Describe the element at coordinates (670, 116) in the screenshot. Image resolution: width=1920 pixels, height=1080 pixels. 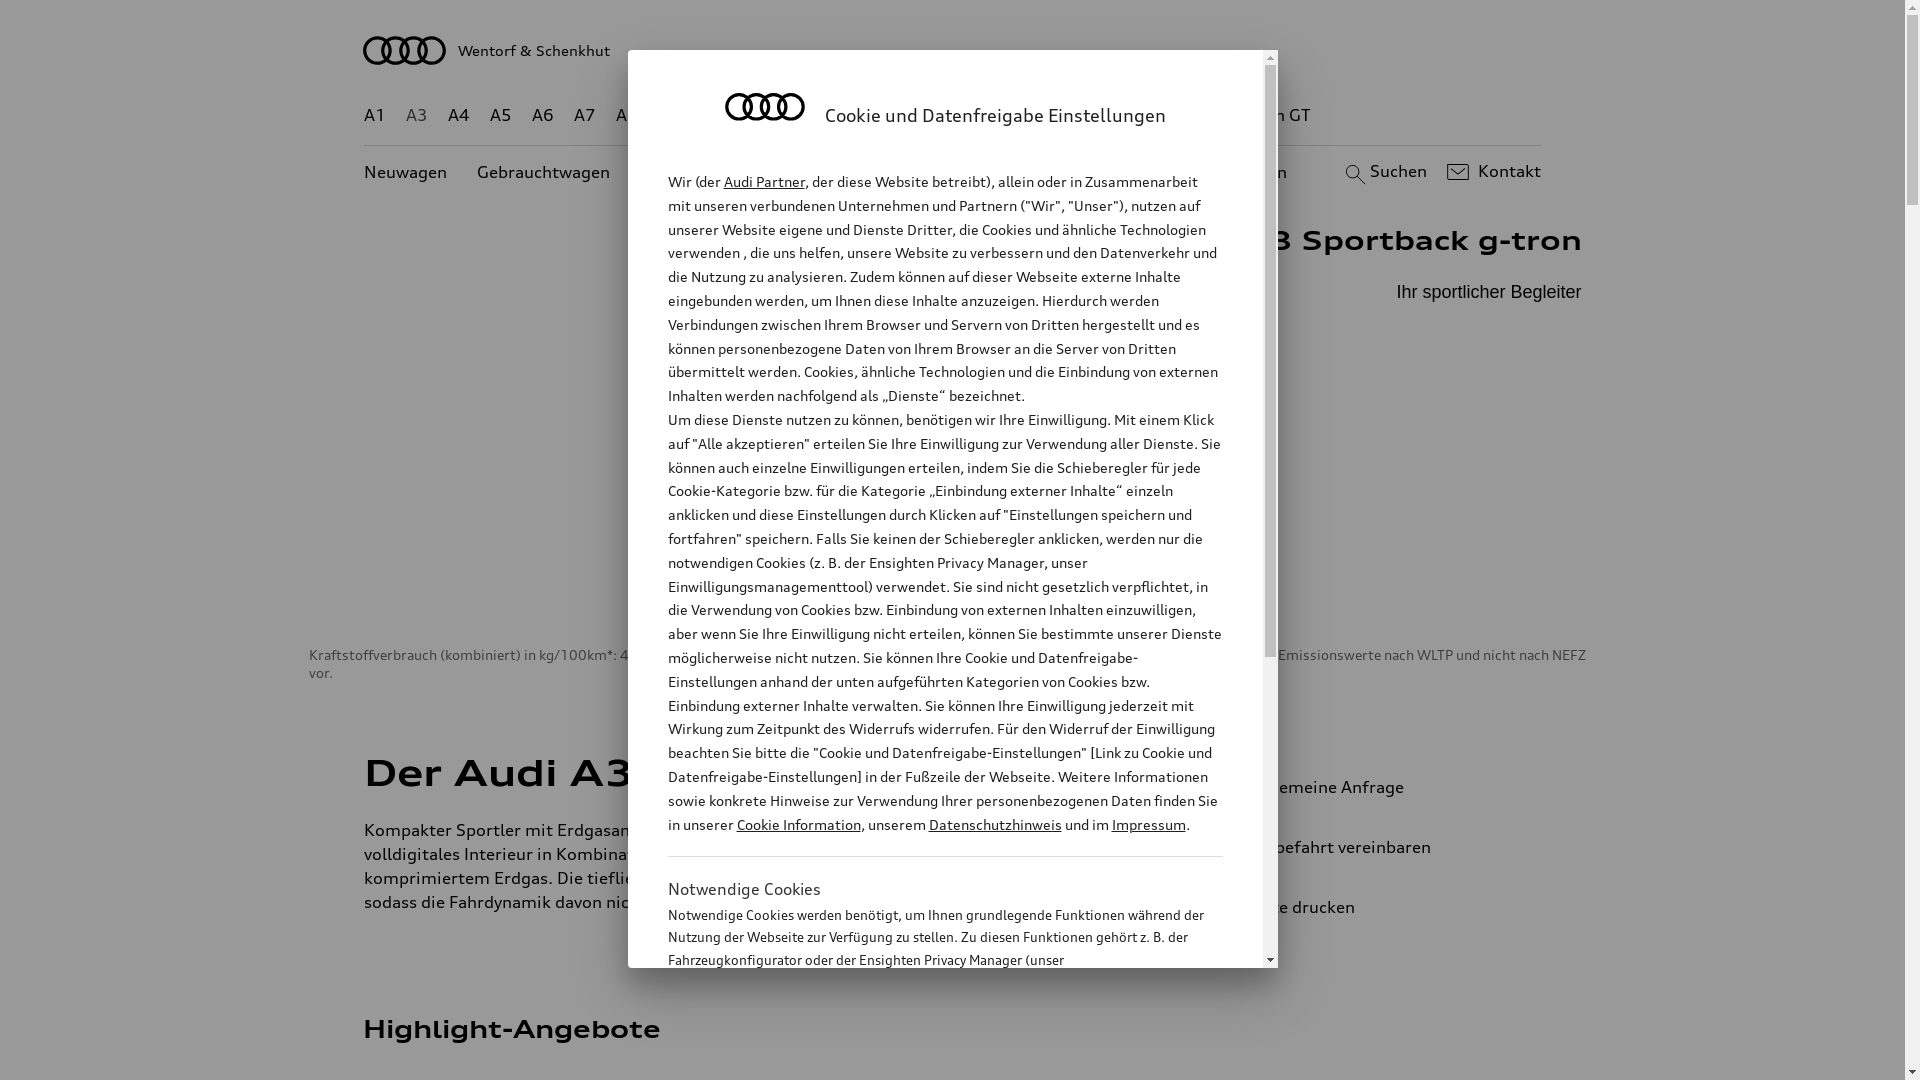
I see `Q2` at that location.